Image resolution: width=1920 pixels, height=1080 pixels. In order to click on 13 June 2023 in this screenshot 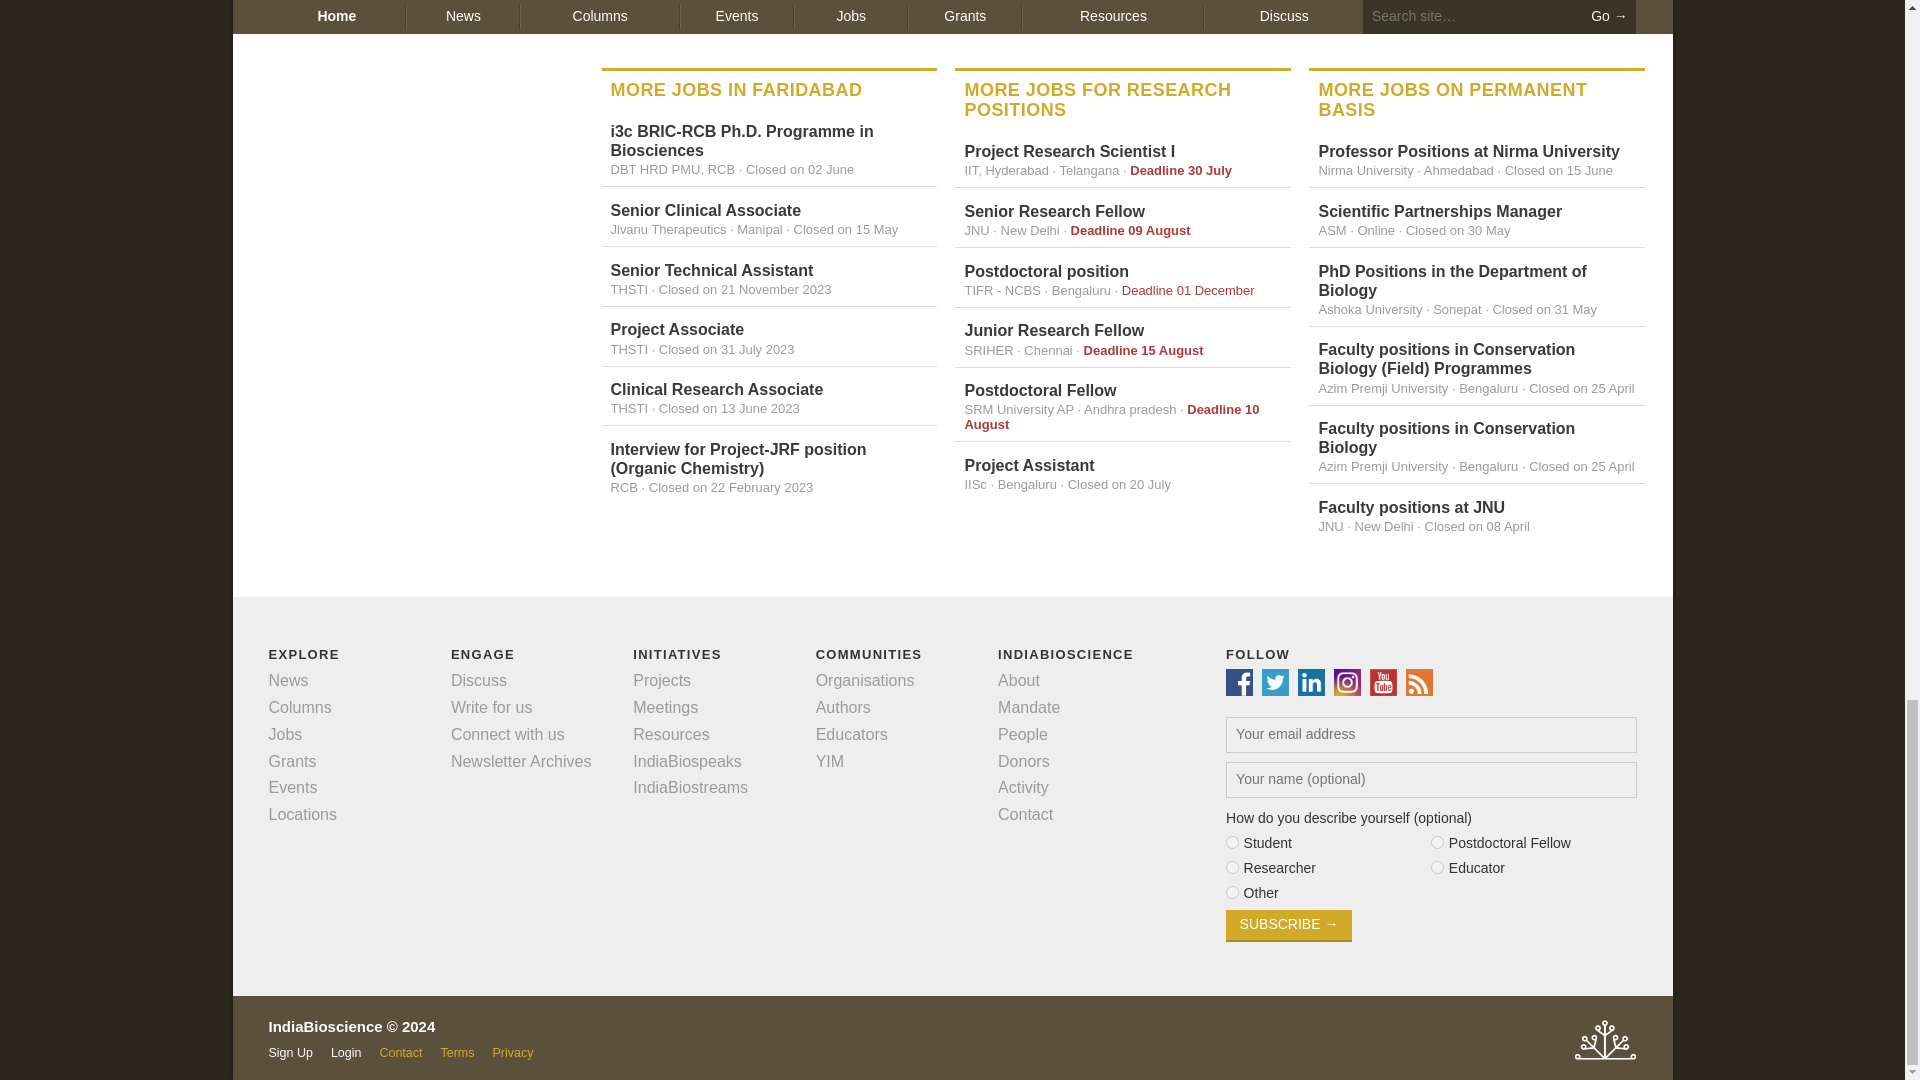, I will do `click(729, 408)`.